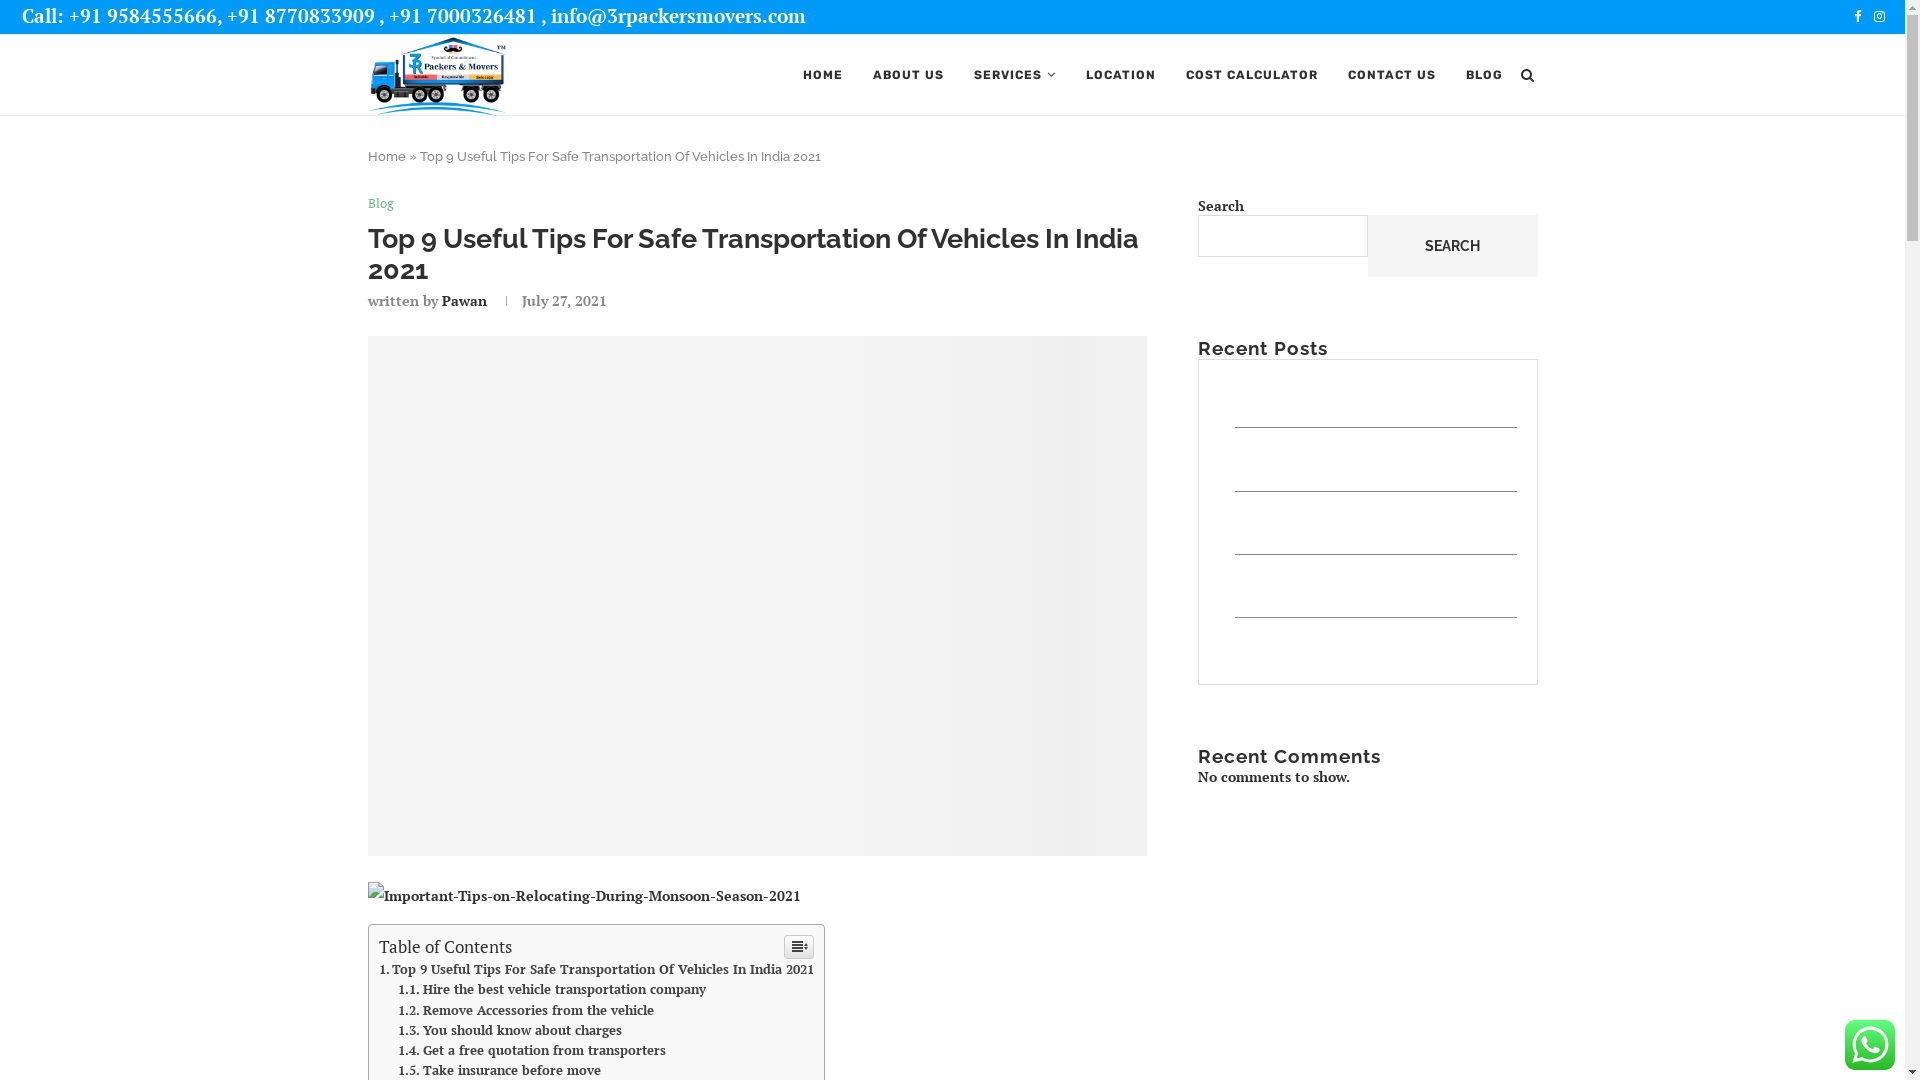 The height and width of the screenshot is (1080, 1920). I want to click on HOME, so click(822, 75).